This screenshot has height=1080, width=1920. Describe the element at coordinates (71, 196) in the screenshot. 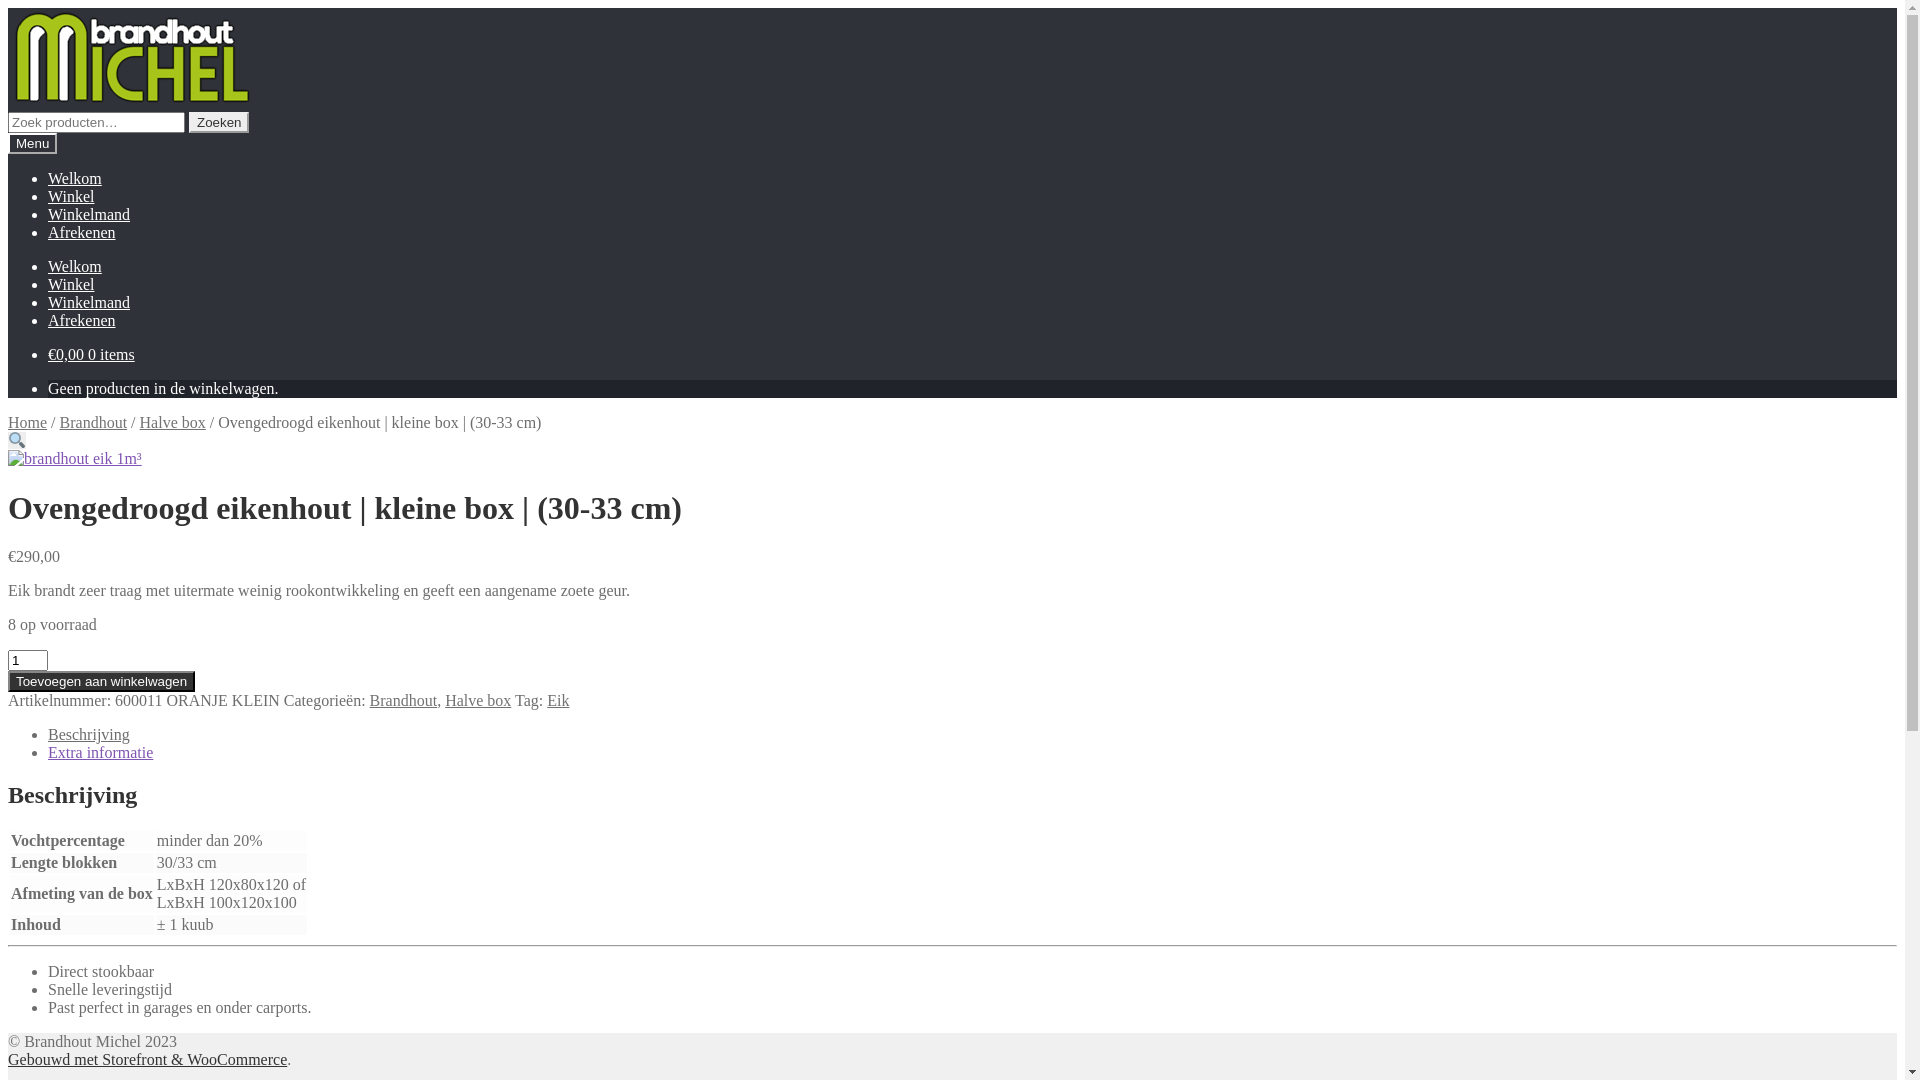

I see `Winkel` at that location.